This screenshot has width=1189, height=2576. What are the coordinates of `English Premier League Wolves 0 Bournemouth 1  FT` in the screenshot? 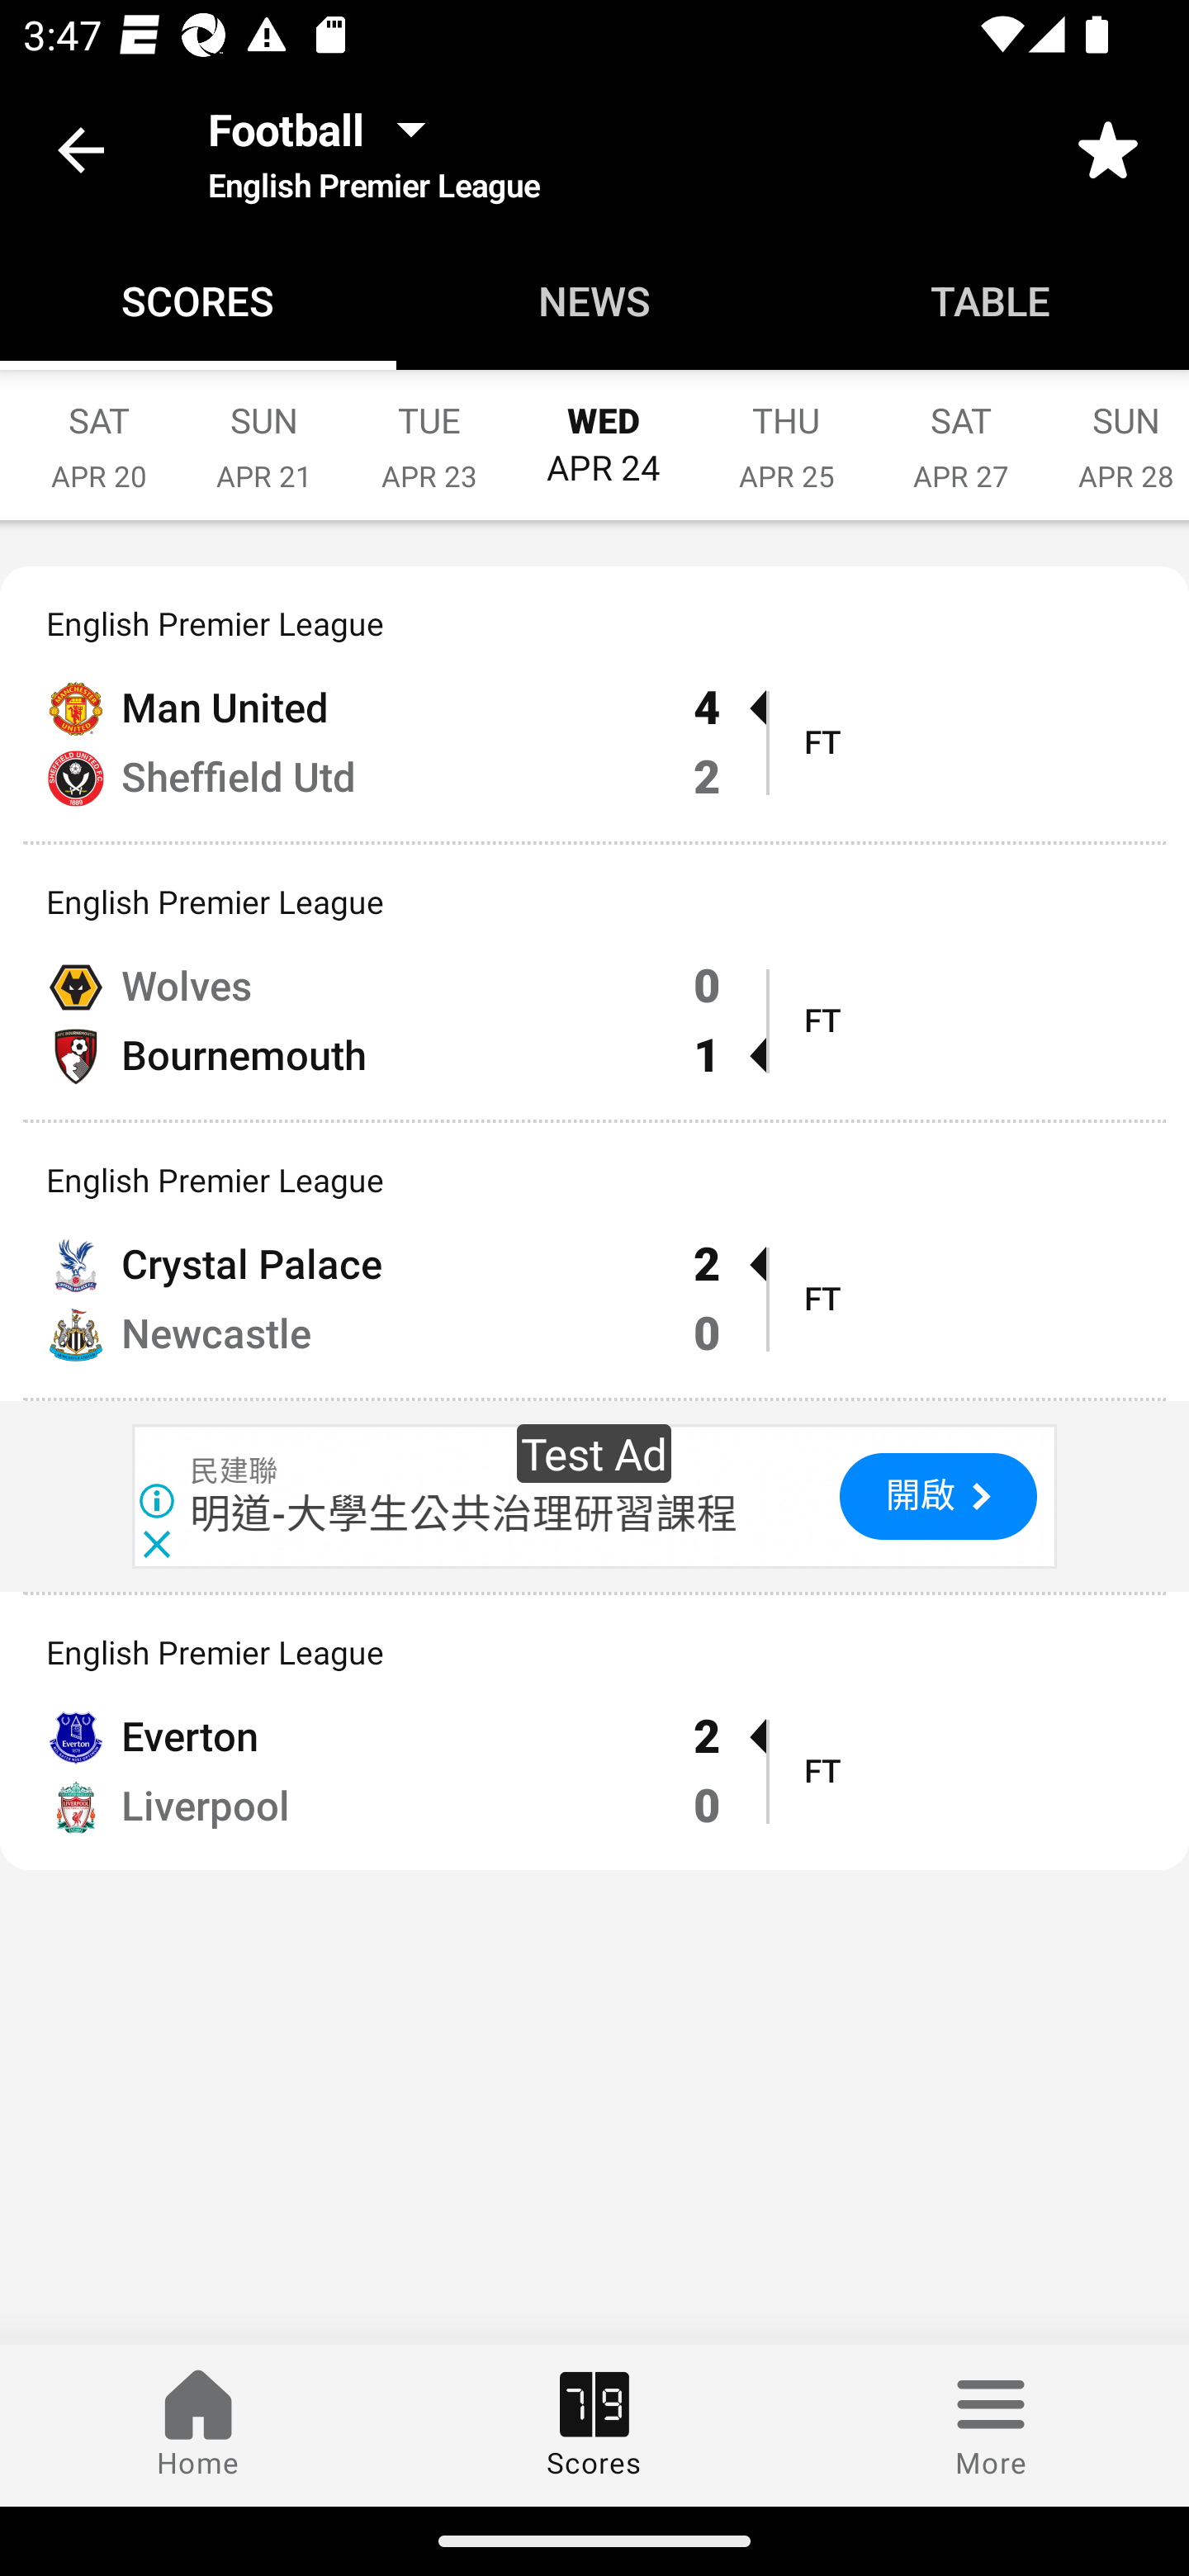 It's located at (594, 983).